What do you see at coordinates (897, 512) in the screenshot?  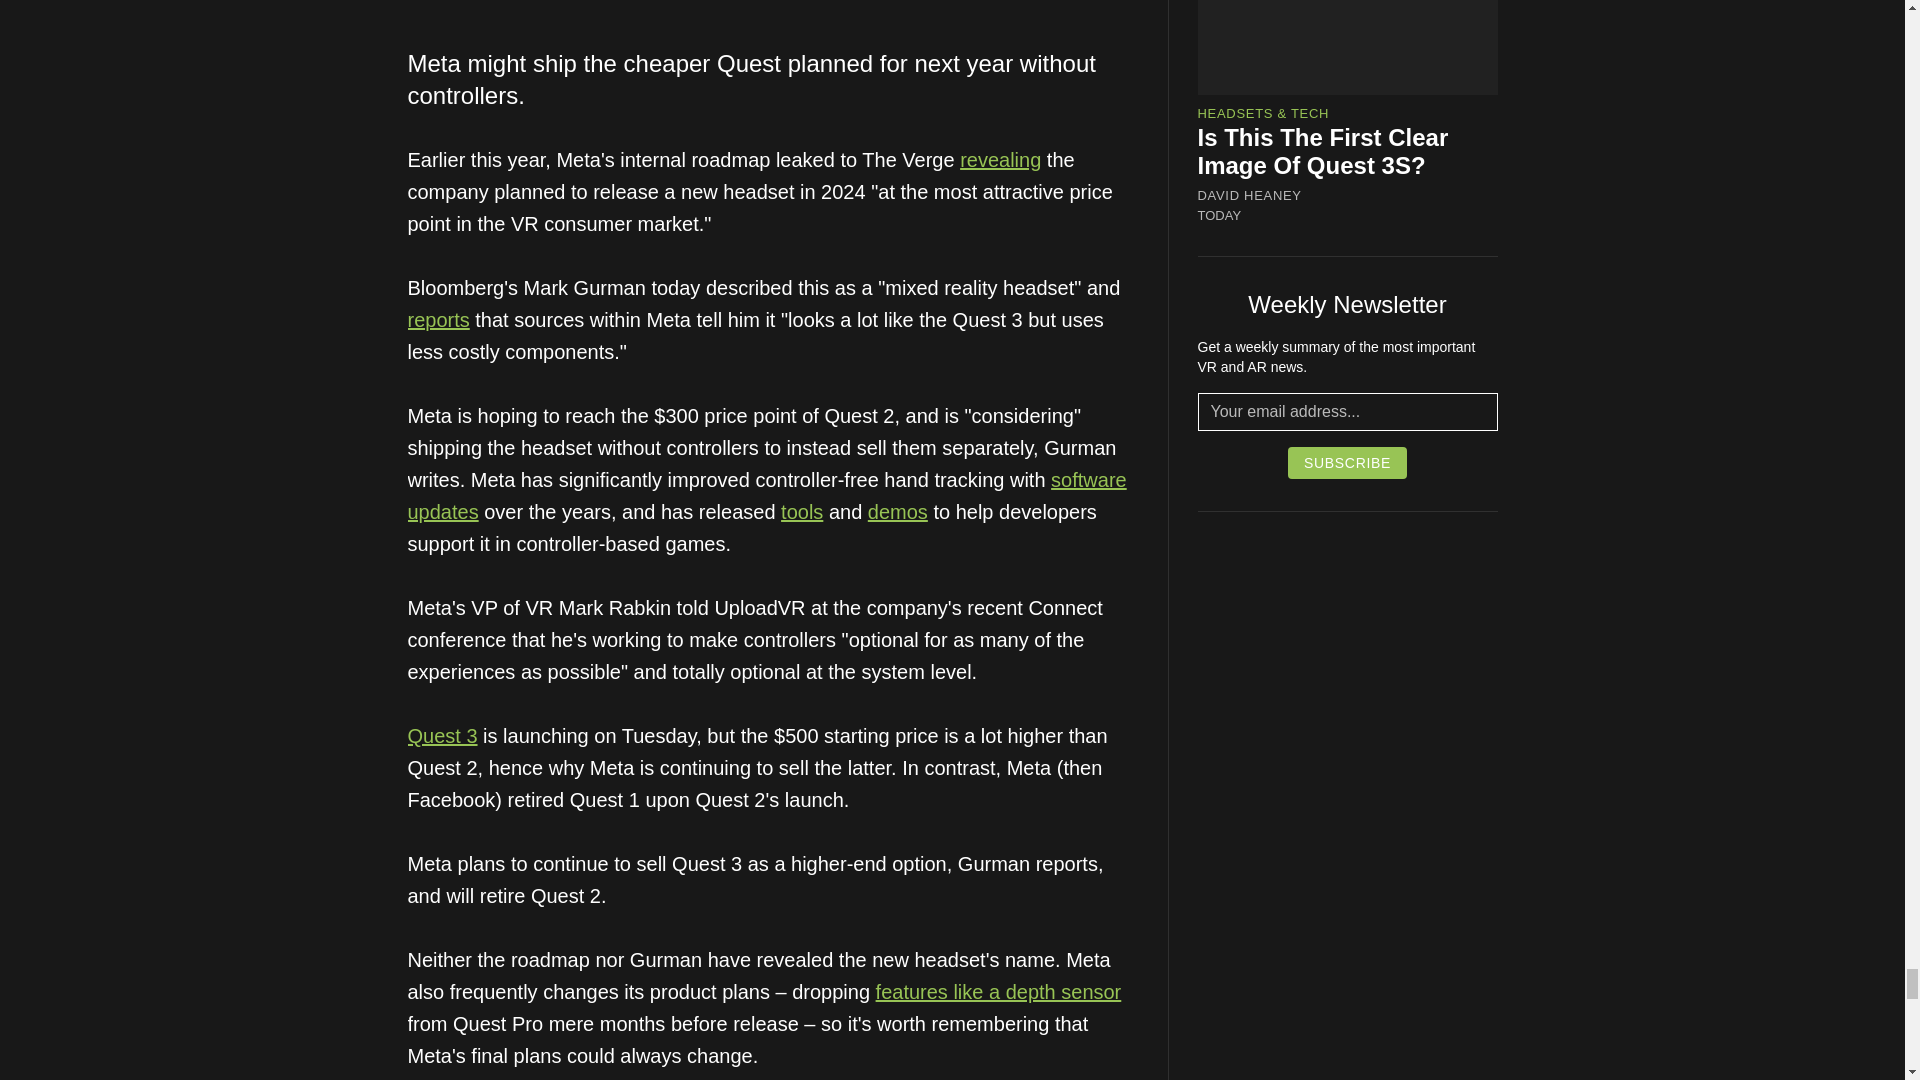 I see `demos` at bounding box center [897, 512].